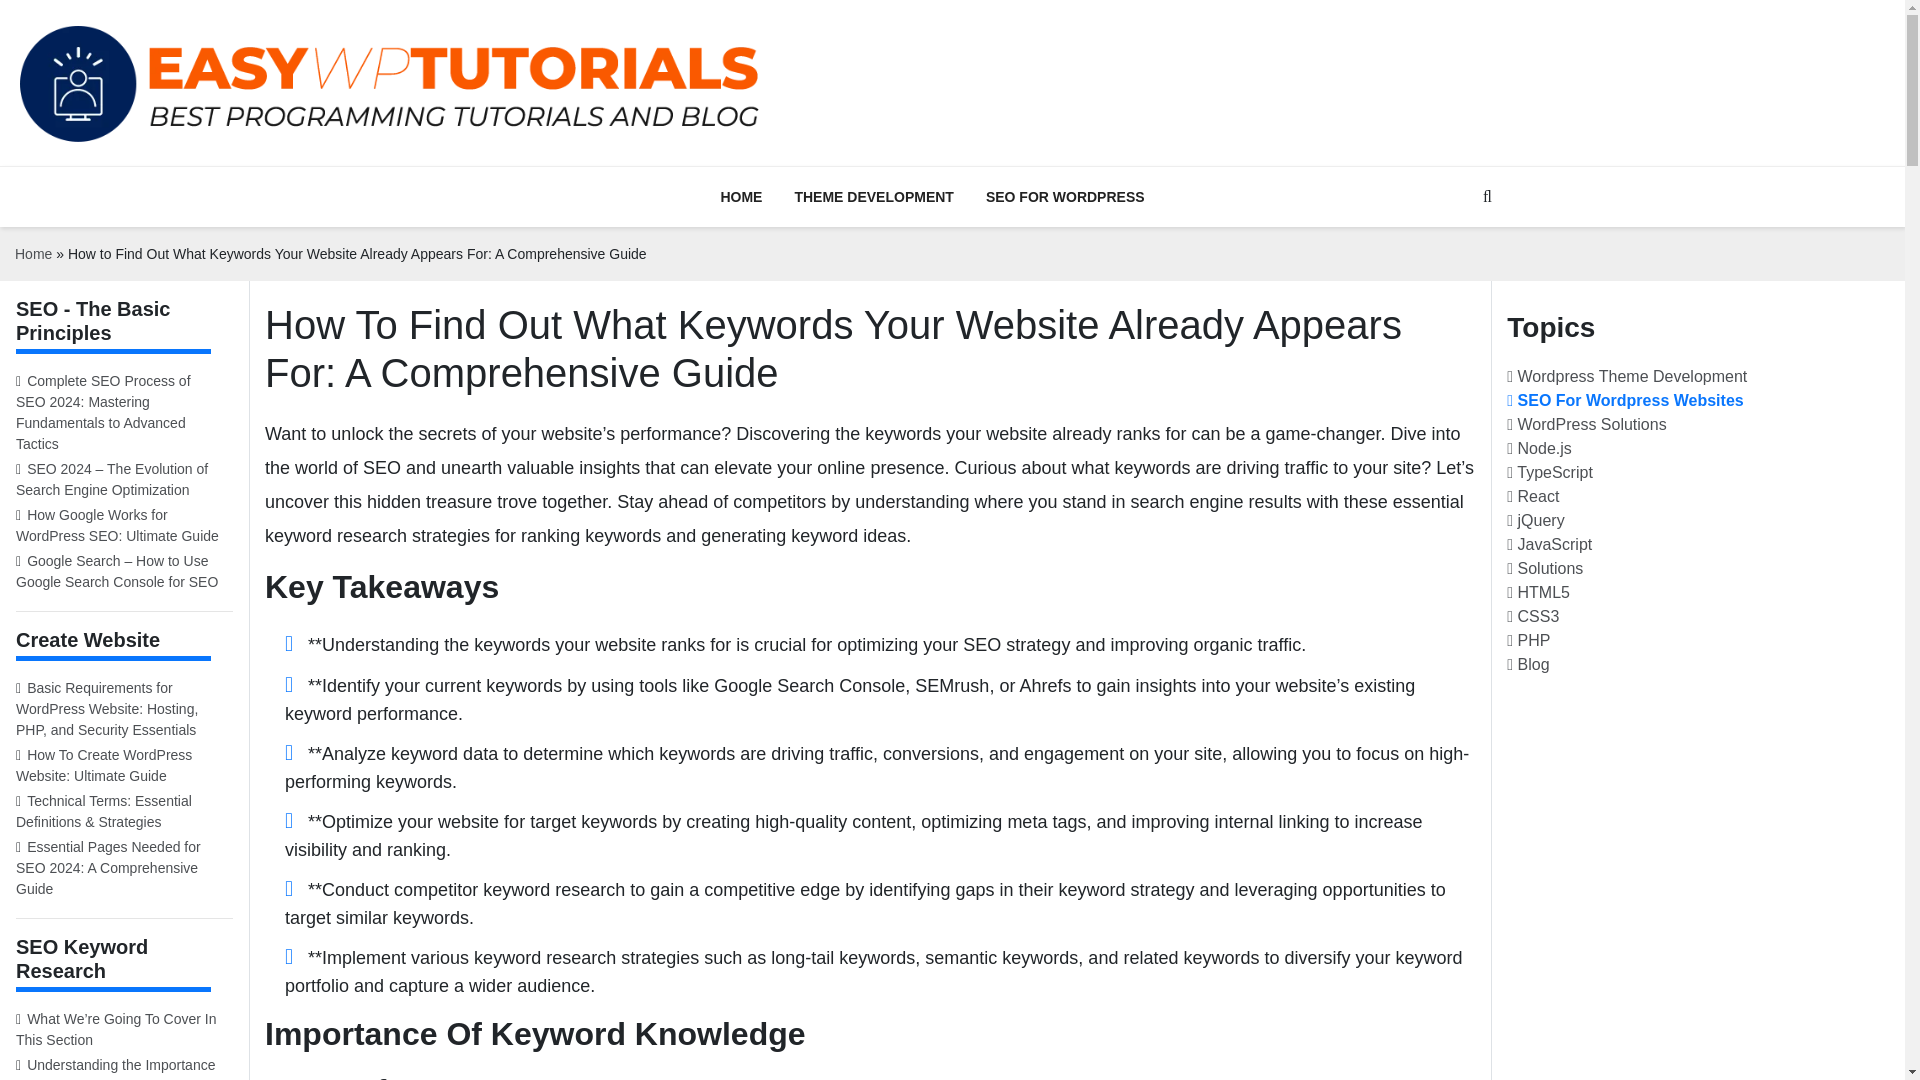 This screenshot has width=1920, height=1080. Describe the element at coordinates (1536, 520) in the screenshot. I see `jQuery` at that location.